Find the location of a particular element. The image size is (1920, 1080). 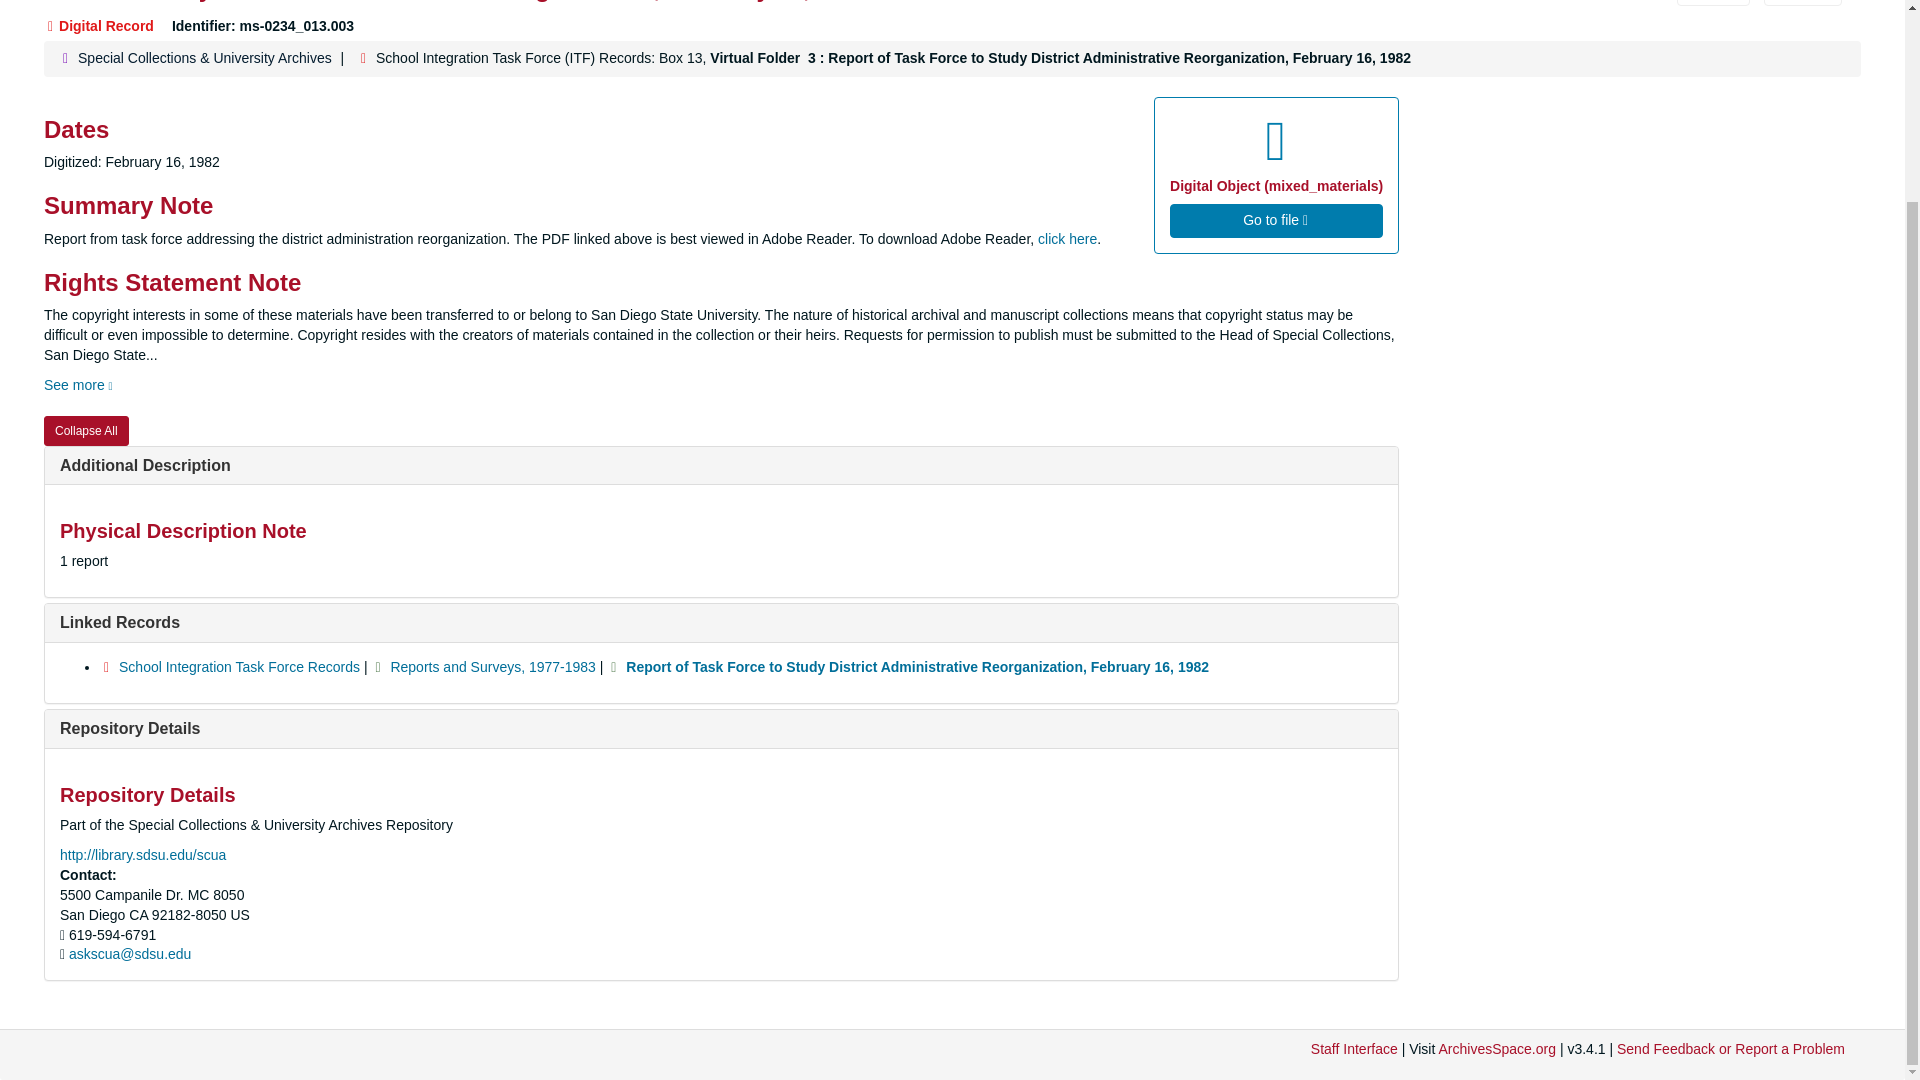

Send Feedback or Report a Problem is located at coordinates (1730, 1049).